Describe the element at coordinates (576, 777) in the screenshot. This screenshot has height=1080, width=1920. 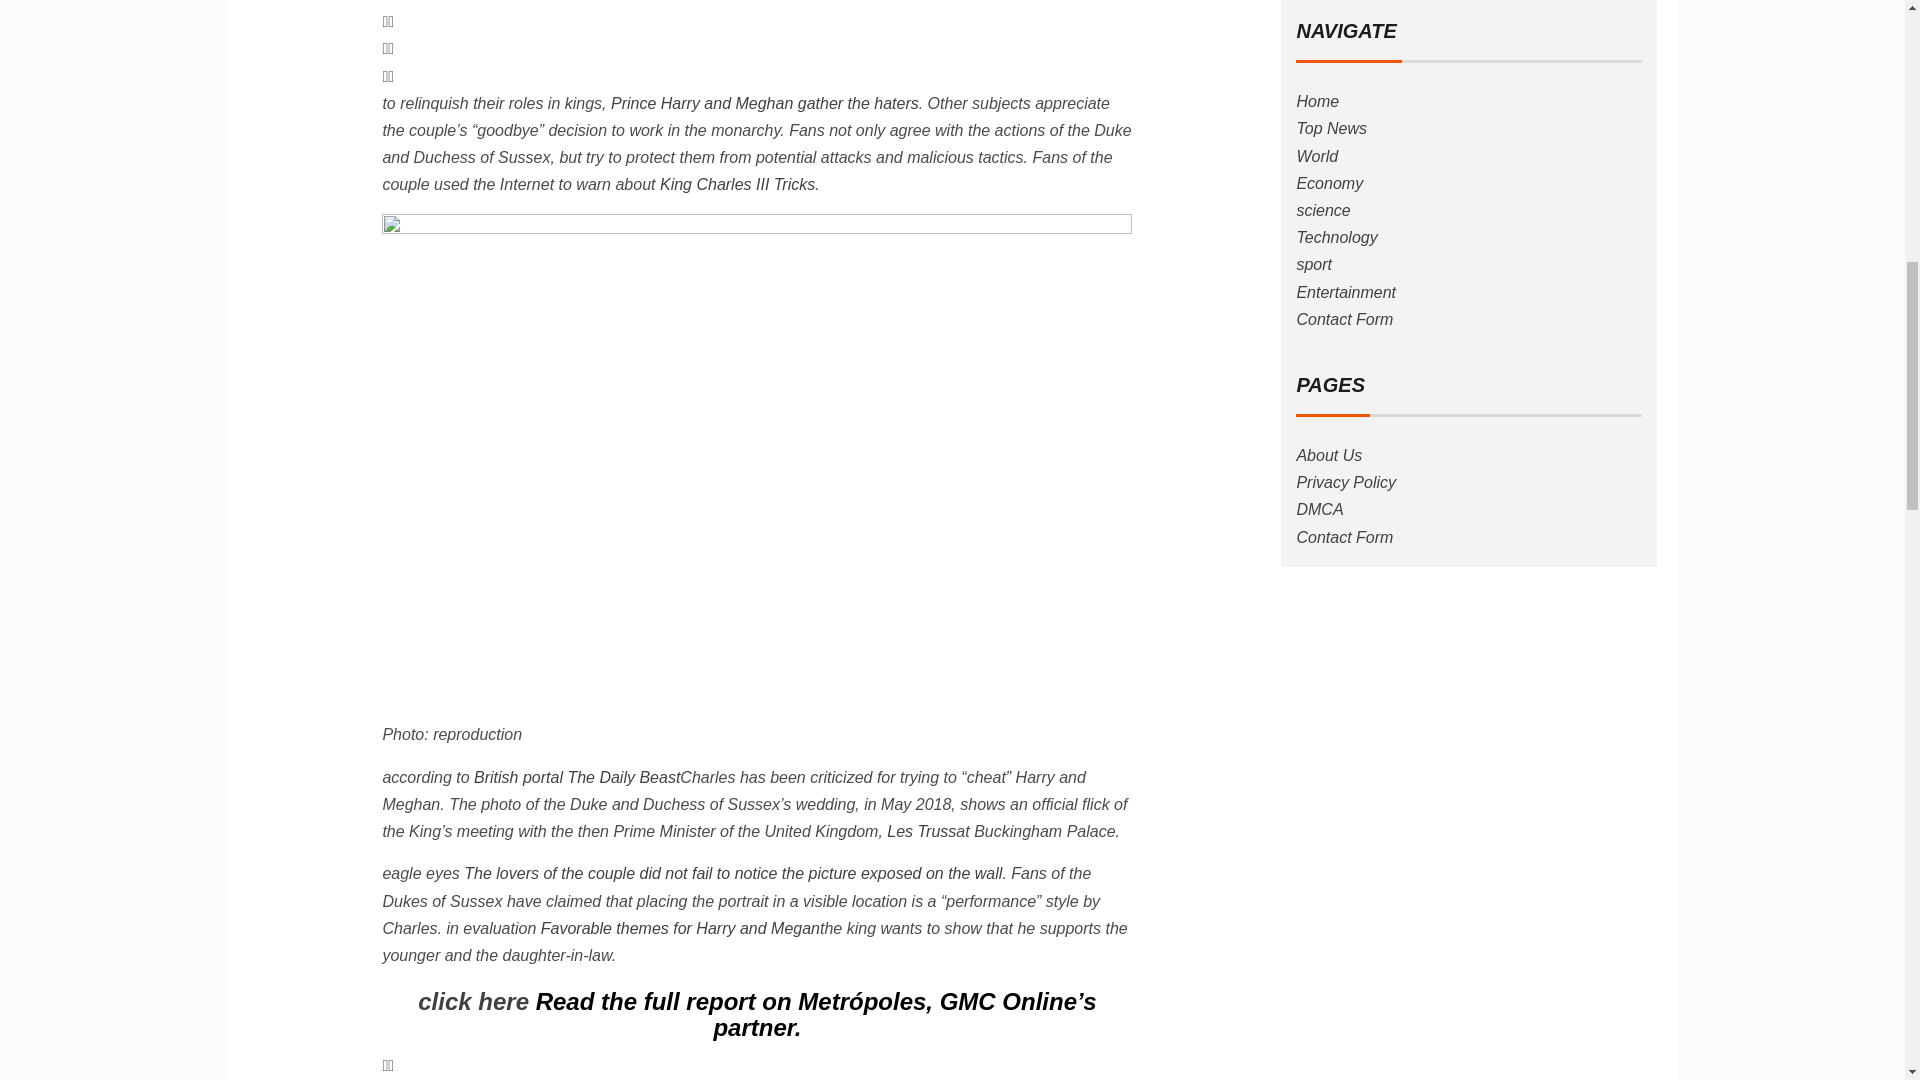
I see `British portal The Daily Beast` at that location.